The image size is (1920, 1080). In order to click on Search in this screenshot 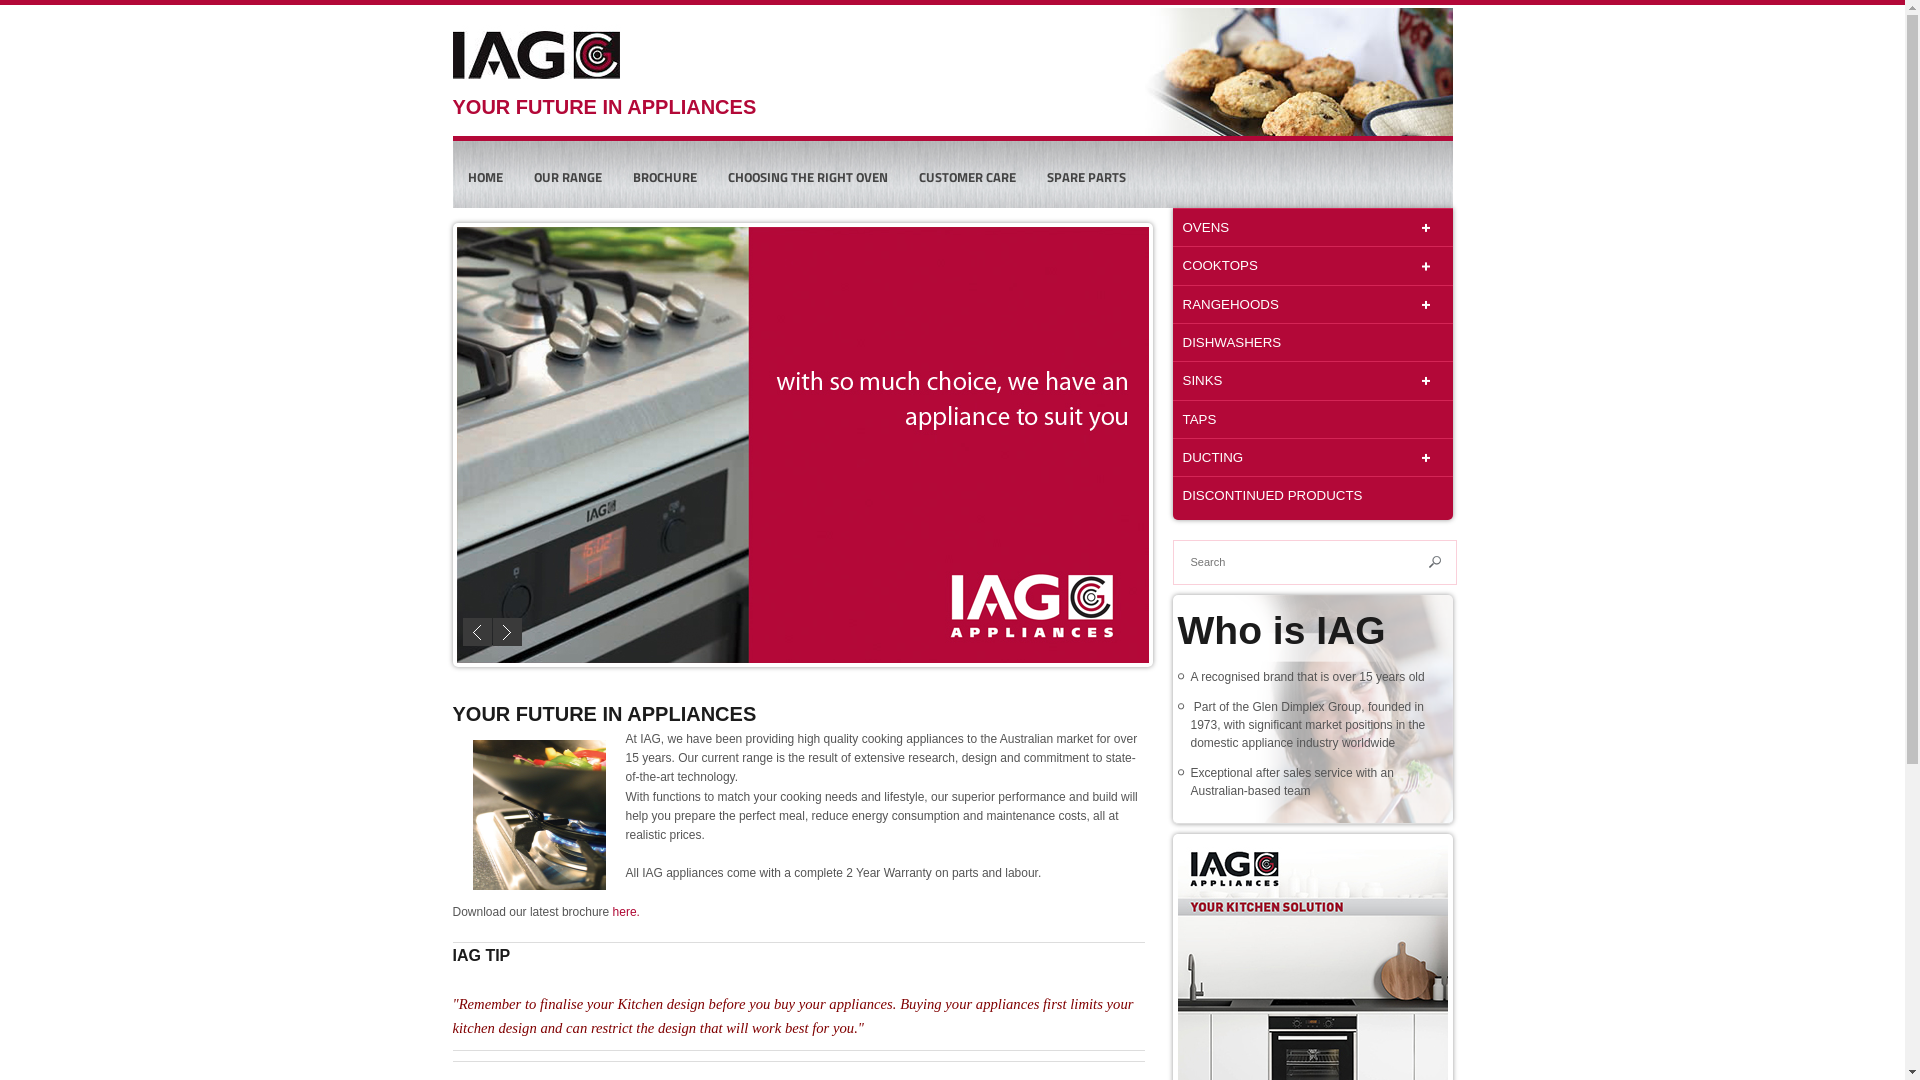, I will do `click(1435, 562)`.